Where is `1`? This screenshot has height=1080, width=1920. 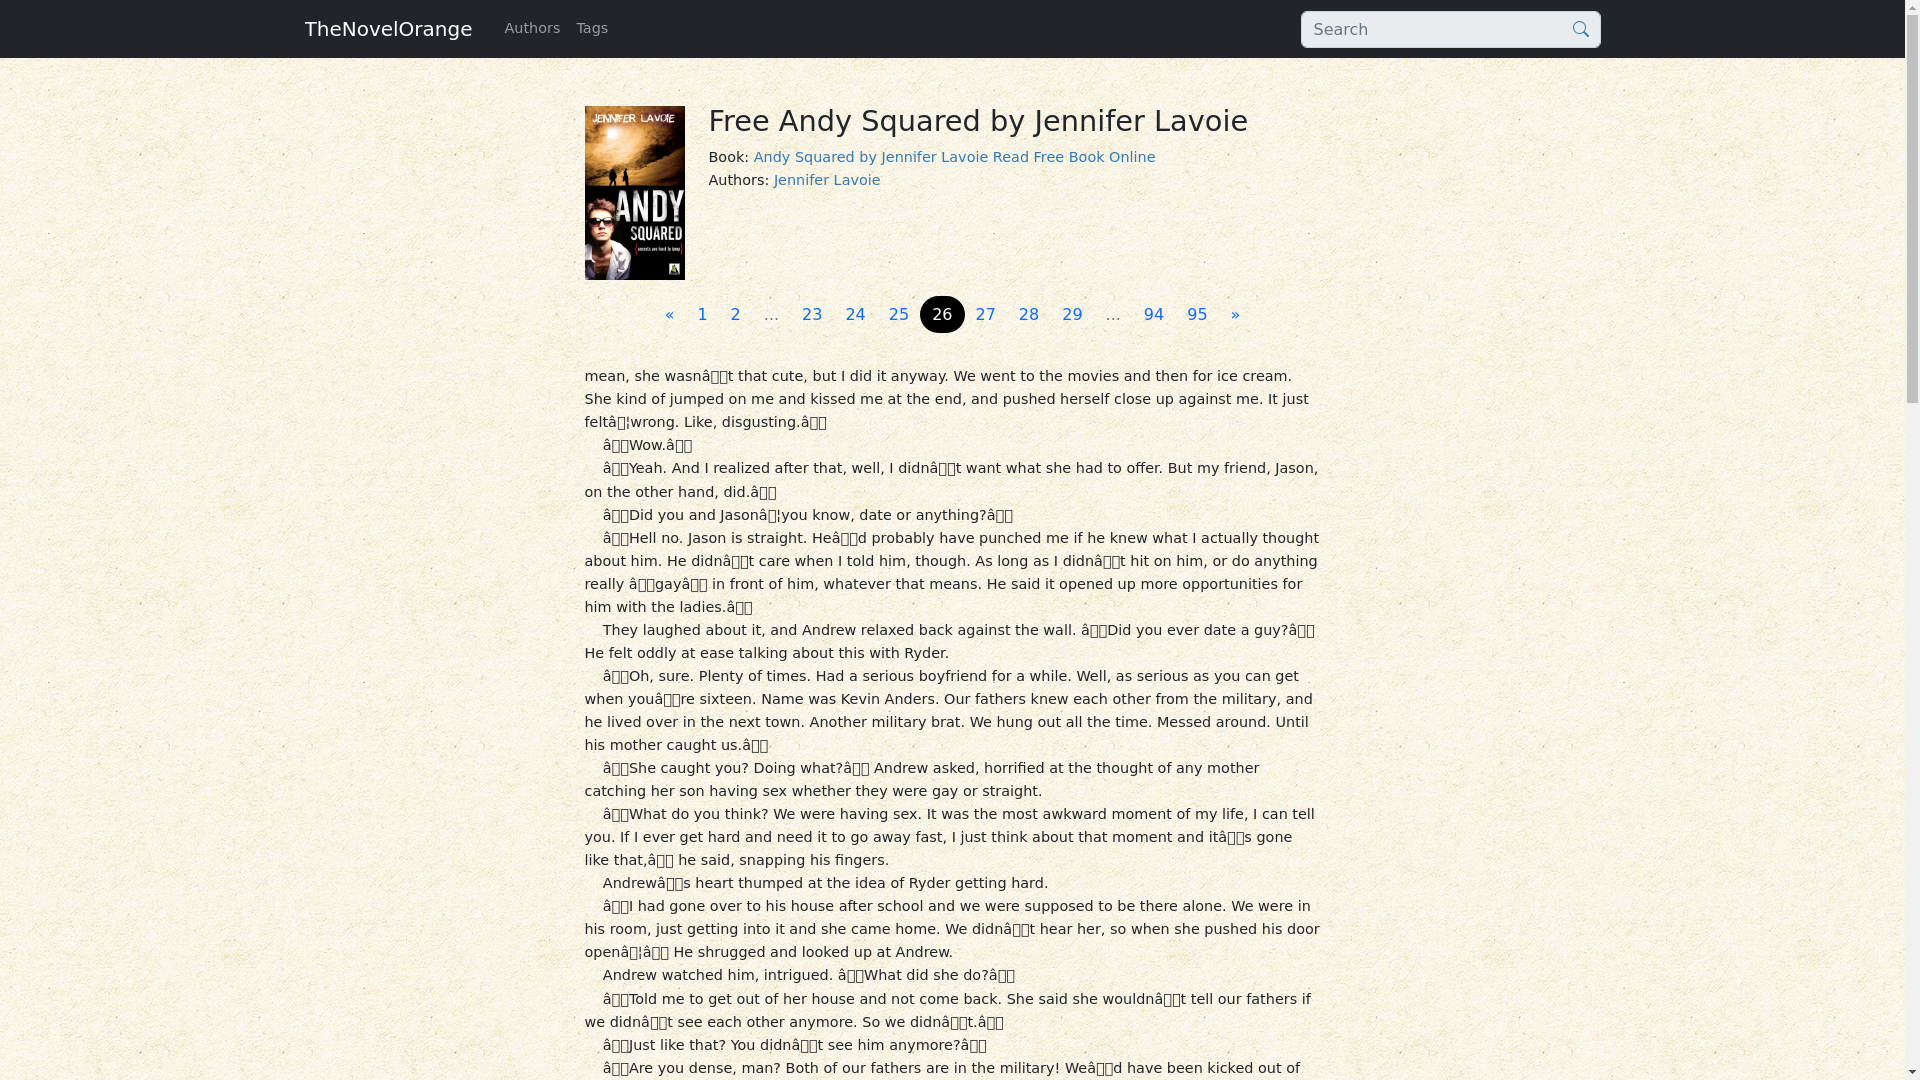
1 is located at coordinates (702, 314).